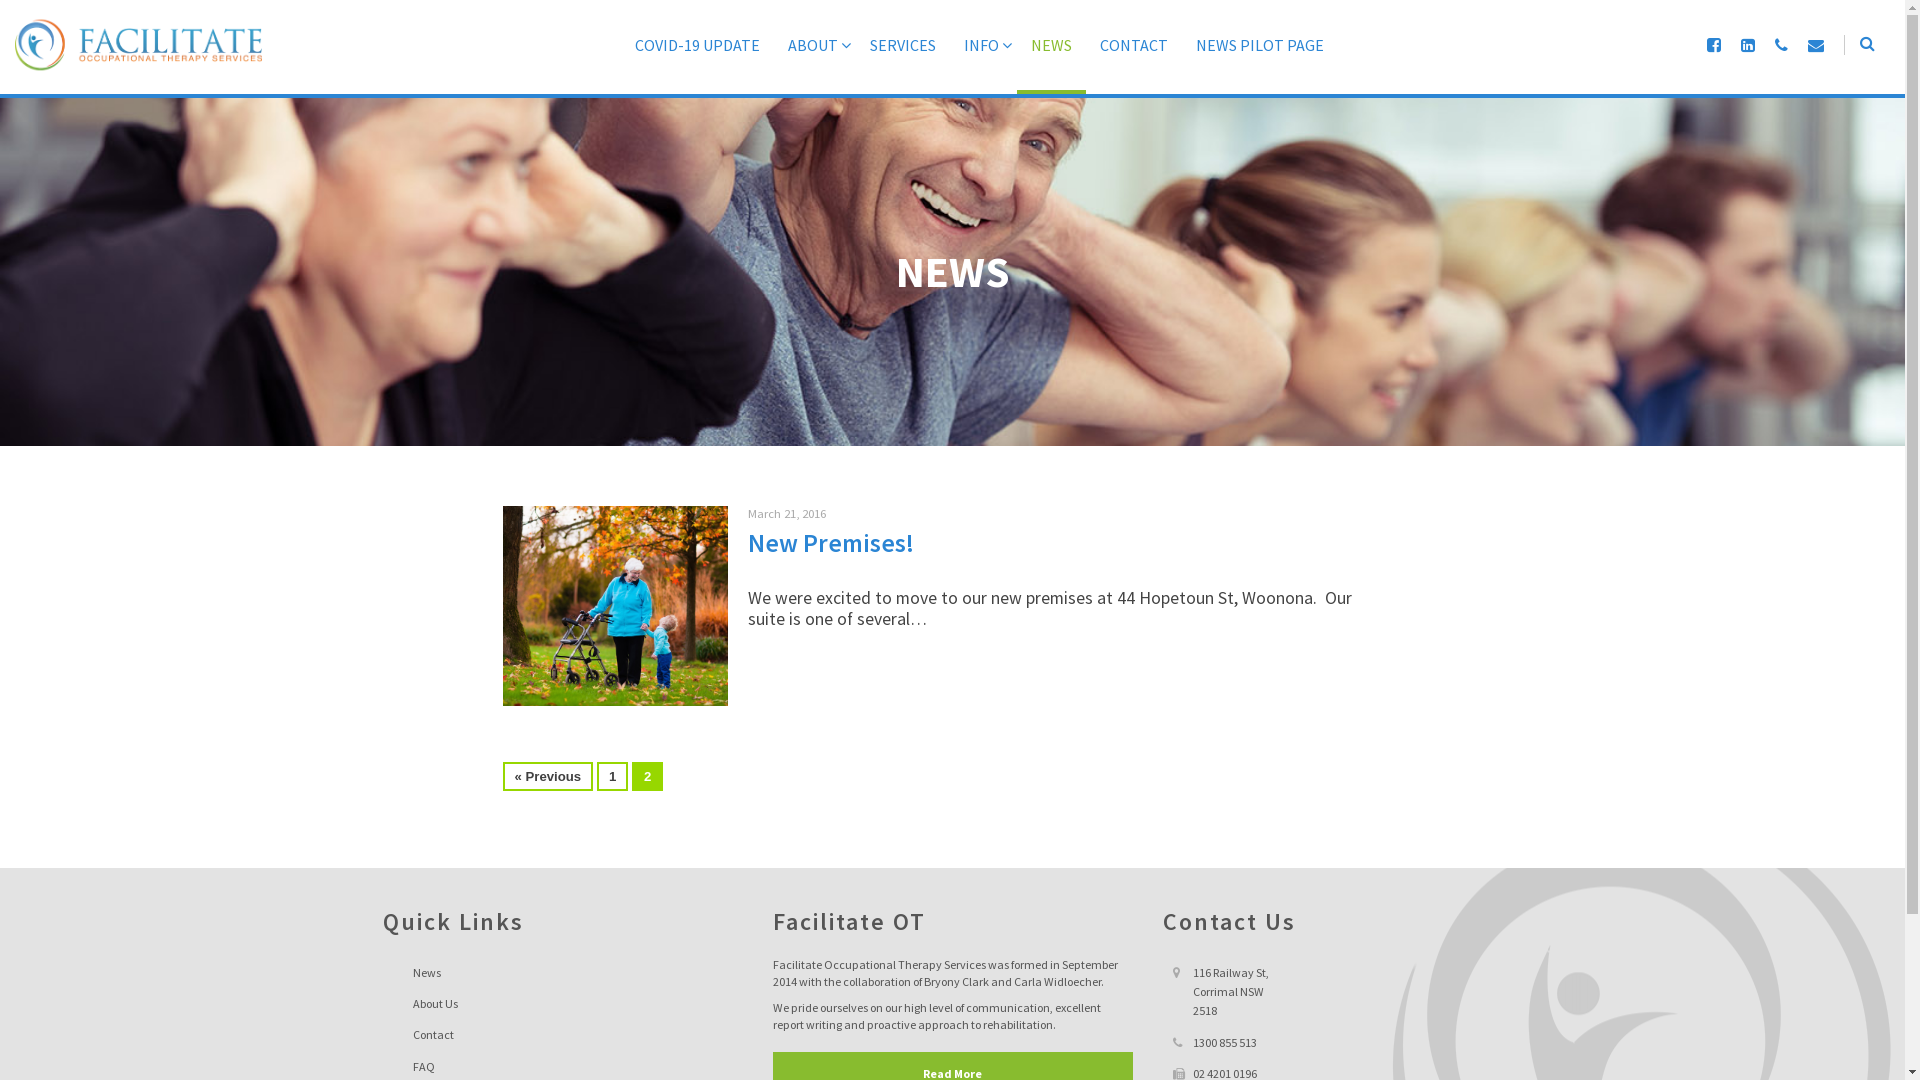 Image resolution: width=1920 pixels, height=1080 pixels. What do you see at coordinates (138, 45) in the screenshot?
I see `Facilitate OT` at bounding box center [138, 45].